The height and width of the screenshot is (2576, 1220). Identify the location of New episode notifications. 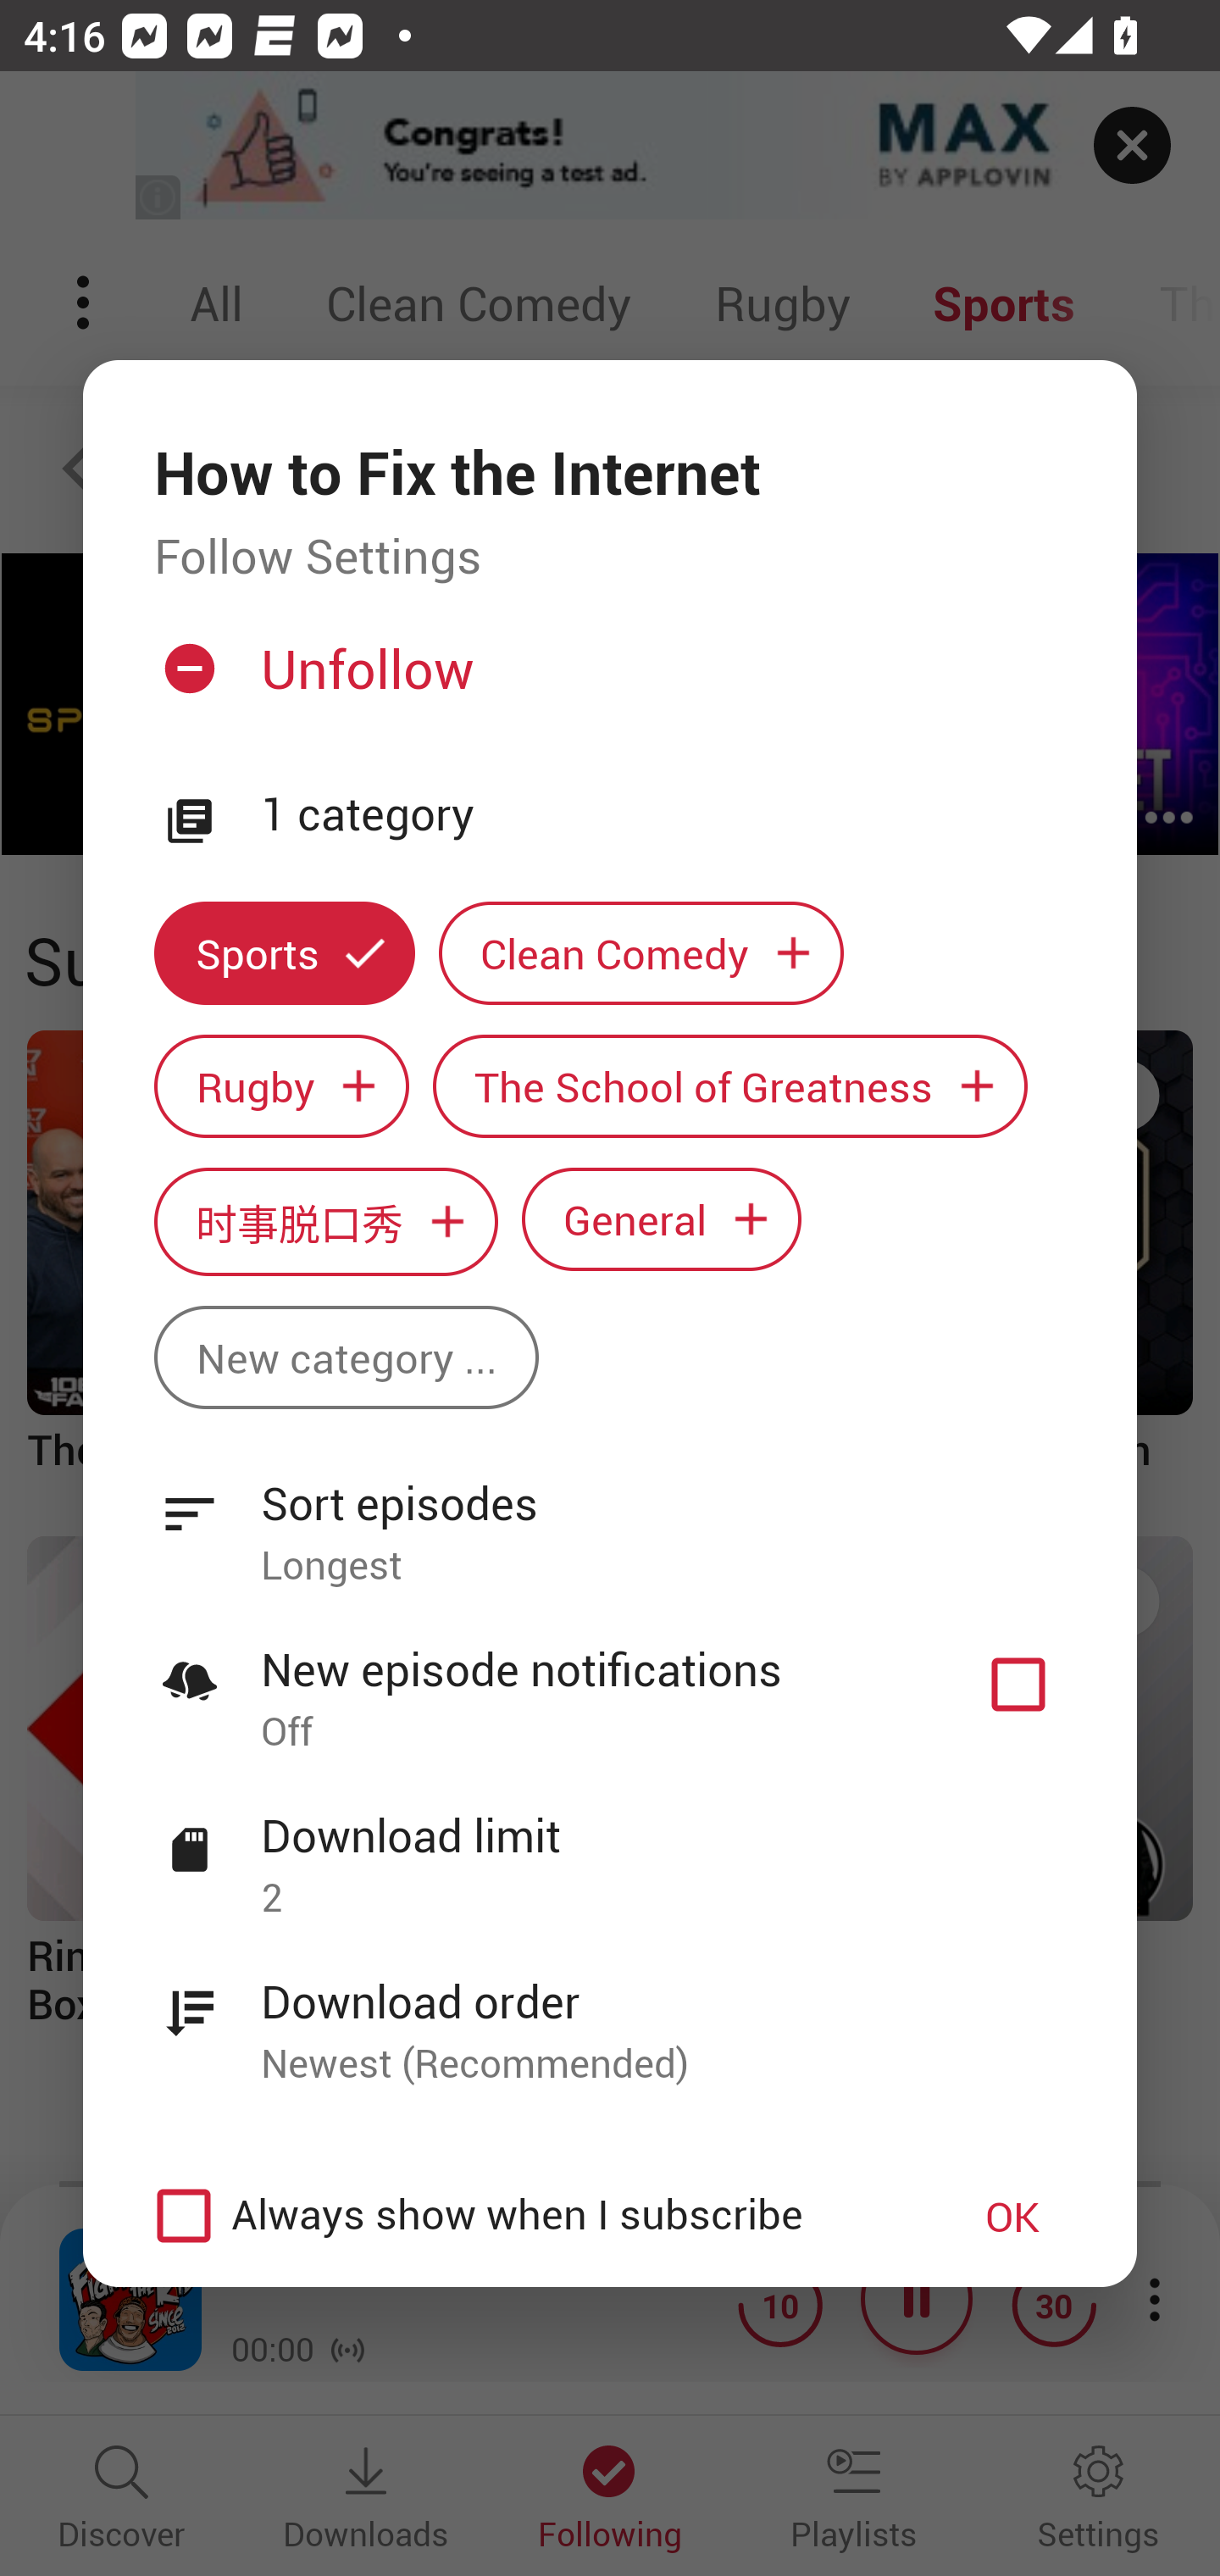
(1018, 1685).